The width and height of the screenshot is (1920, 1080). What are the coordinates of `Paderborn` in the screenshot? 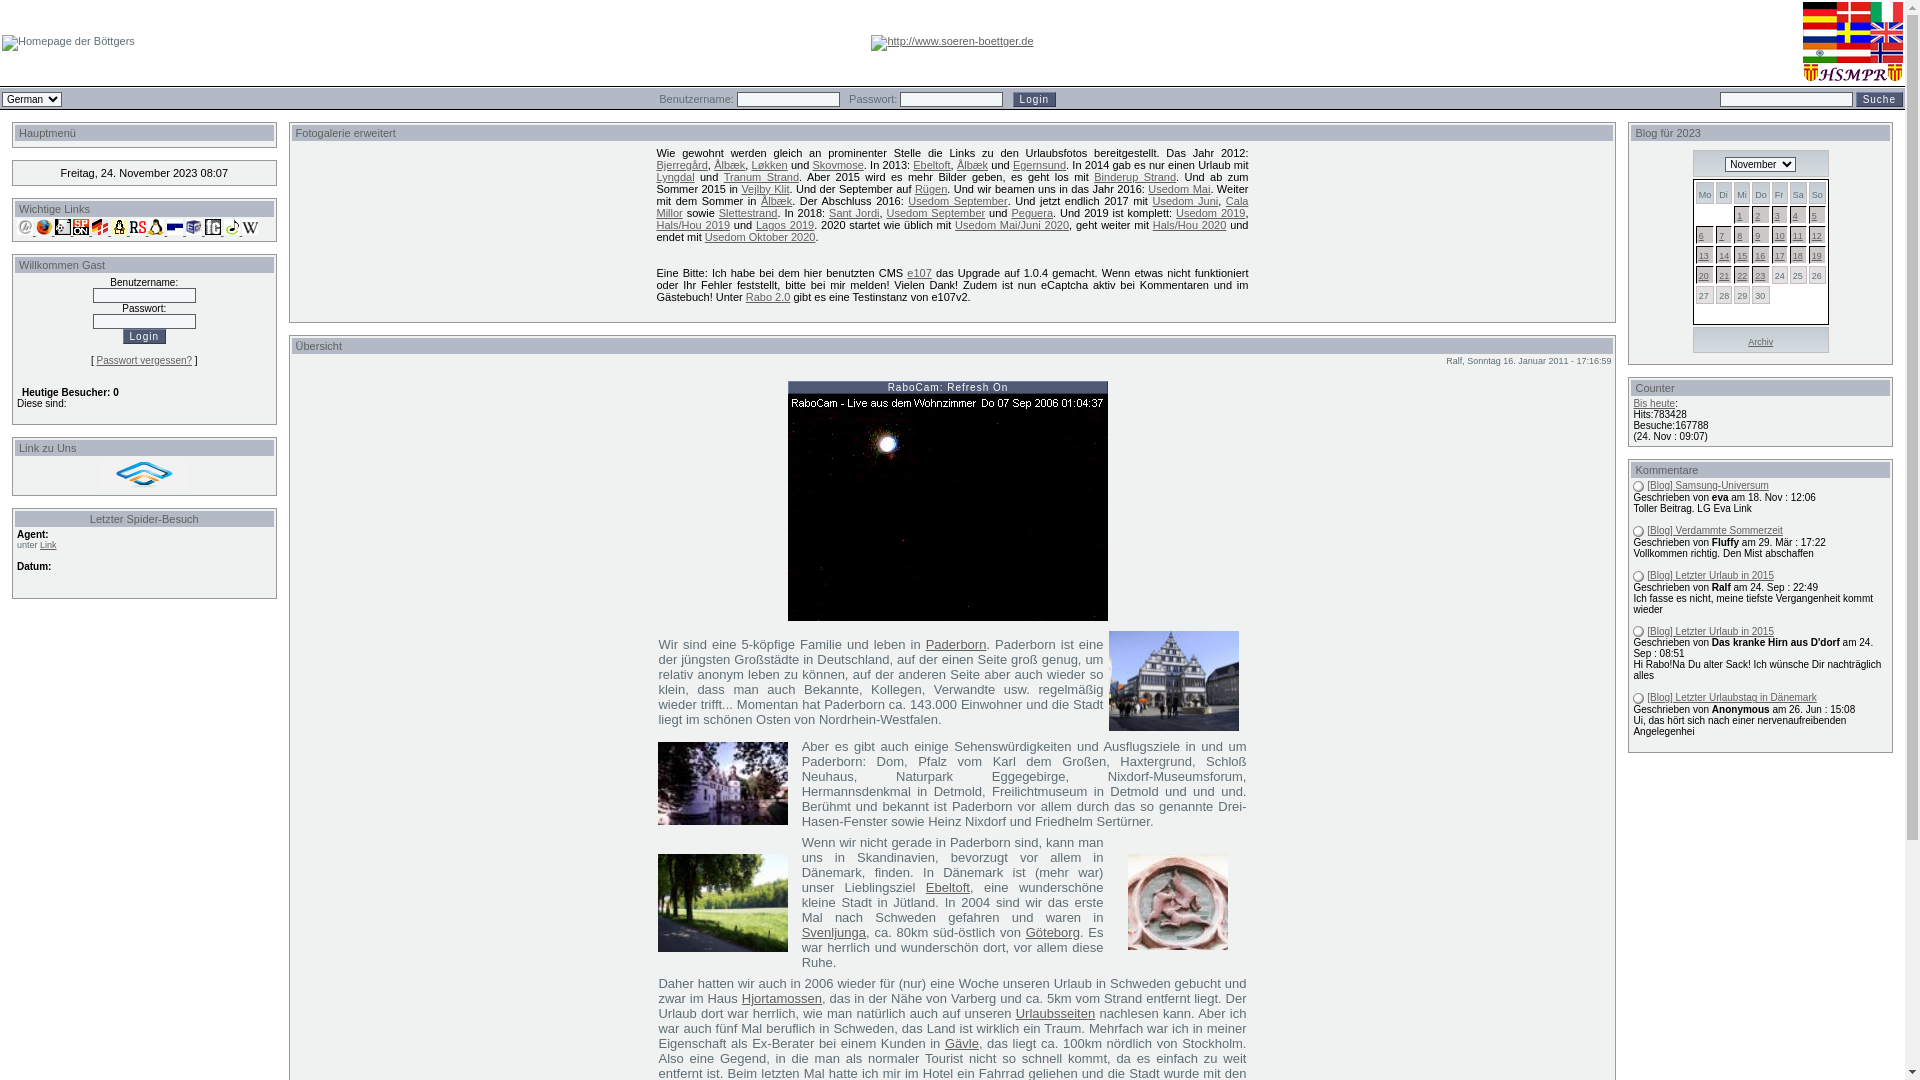 It's located at (956, 644).